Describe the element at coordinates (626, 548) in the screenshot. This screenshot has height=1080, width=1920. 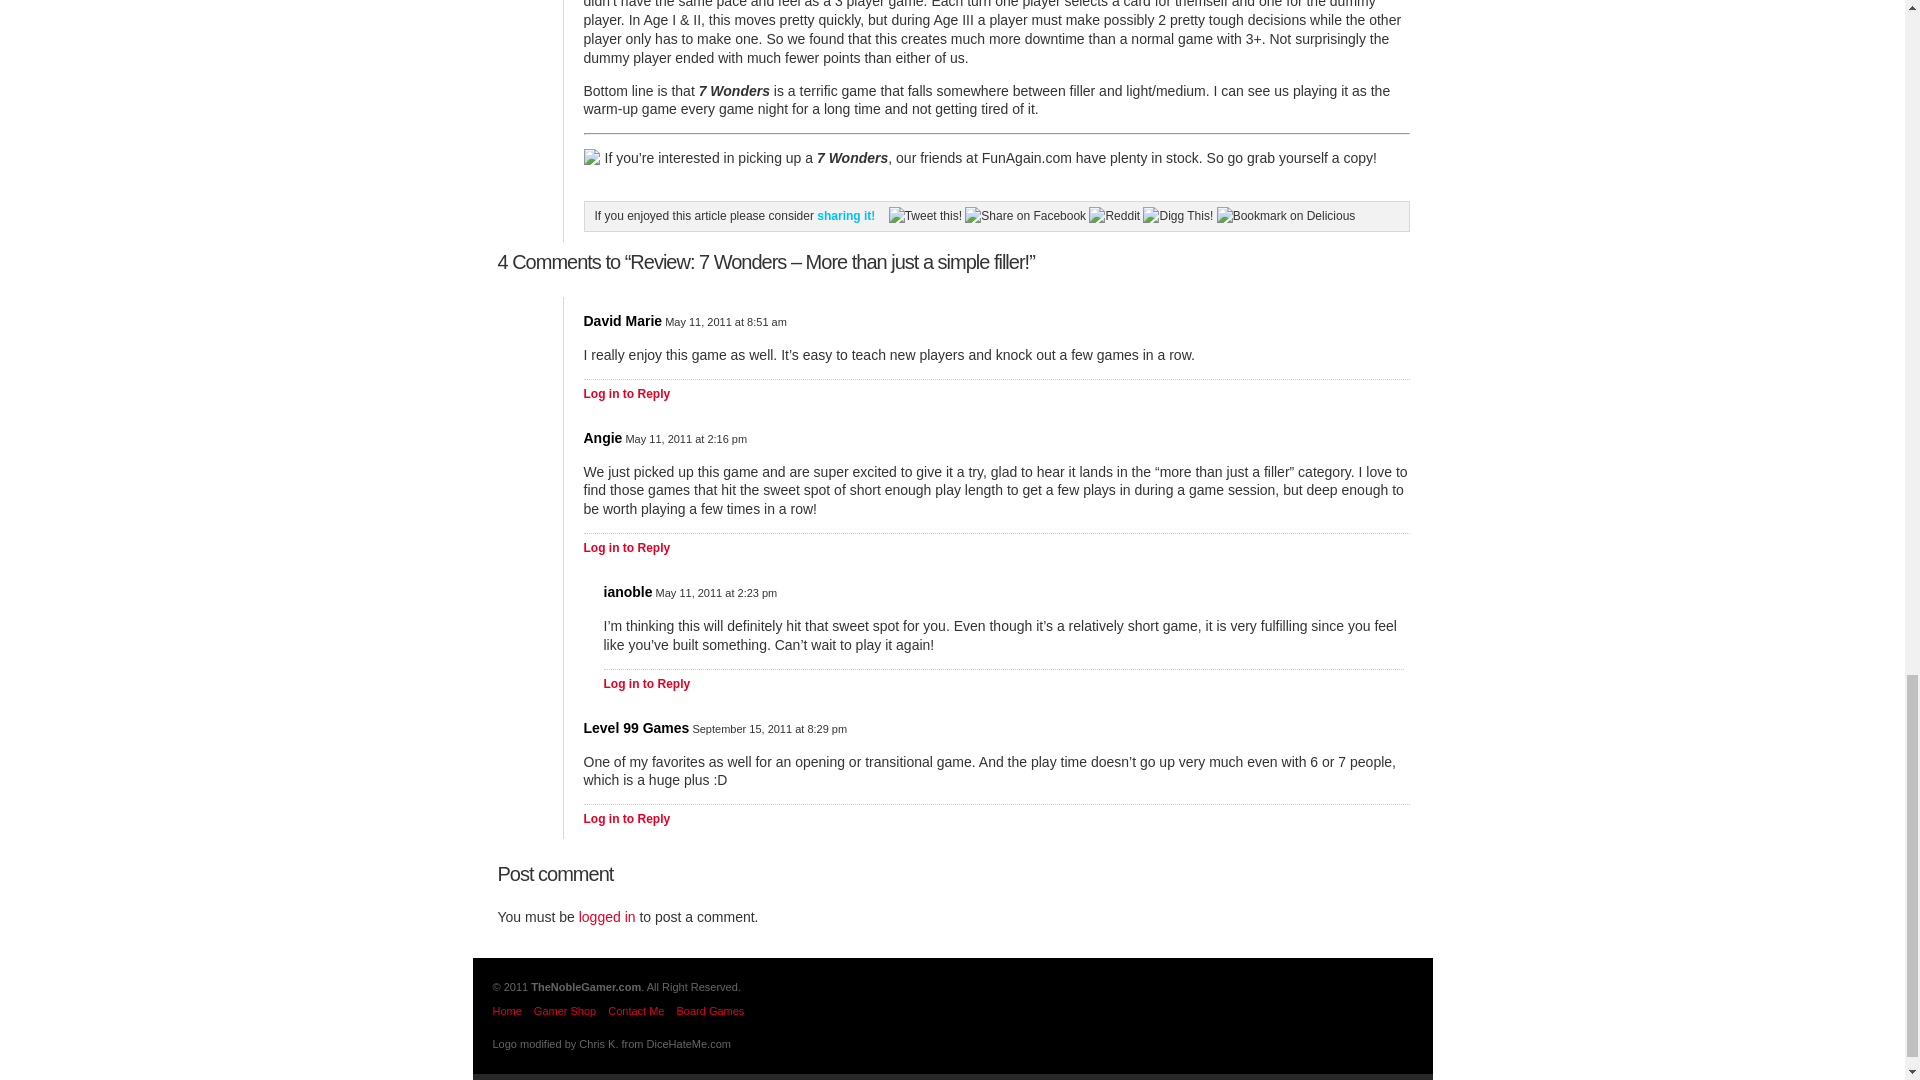
I see `Log in to Reply` at that location.